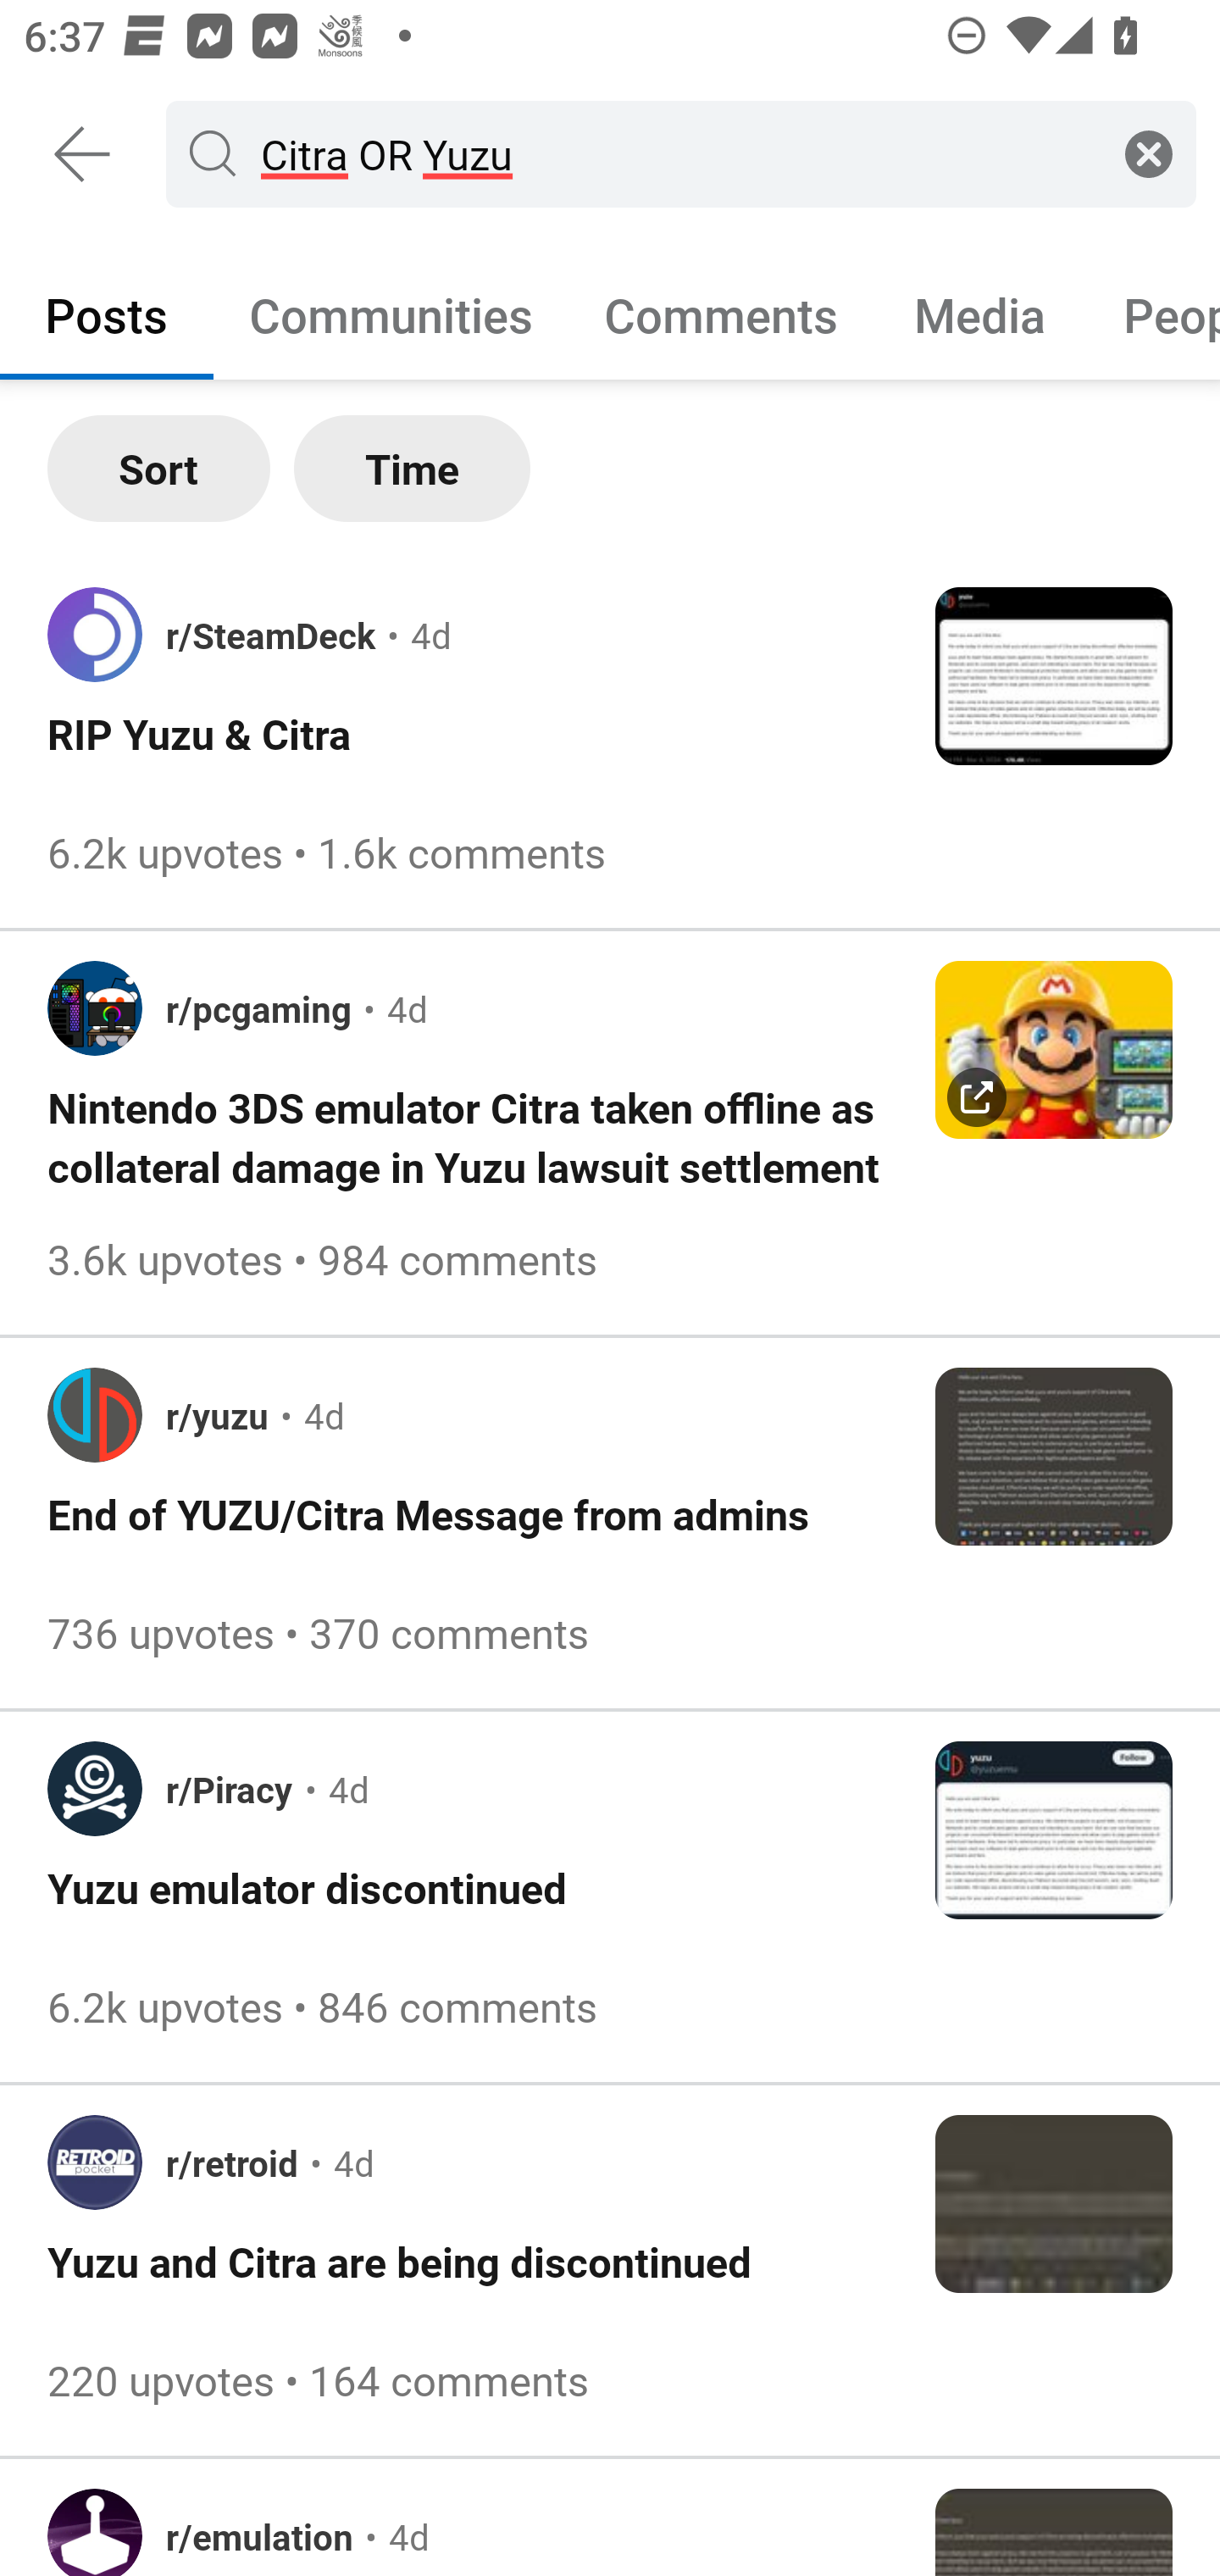 The image size is (1220, 2576). Describe the element at coordinates (412, 469) in the screenshot. I see `Time Filter Time by All time` at that location.